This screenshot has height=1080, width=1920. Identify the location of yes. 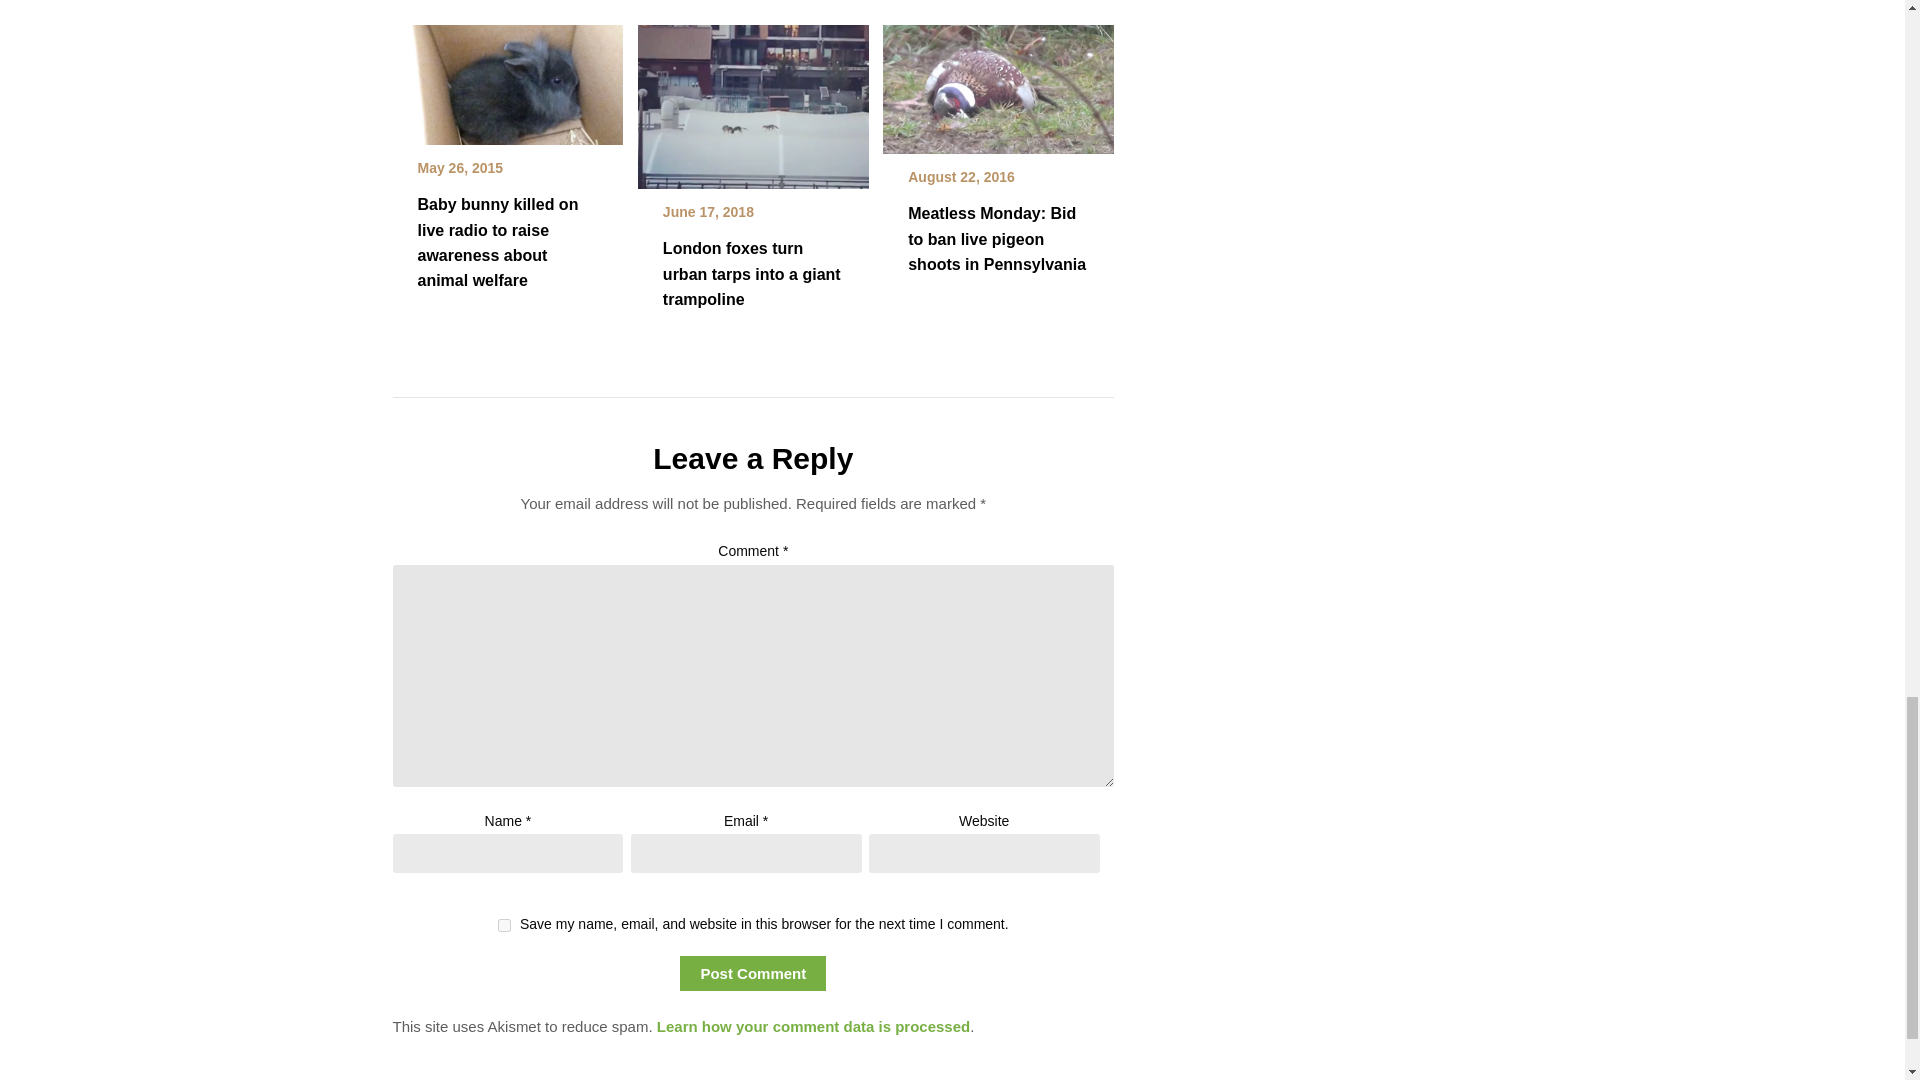
(504, 926).